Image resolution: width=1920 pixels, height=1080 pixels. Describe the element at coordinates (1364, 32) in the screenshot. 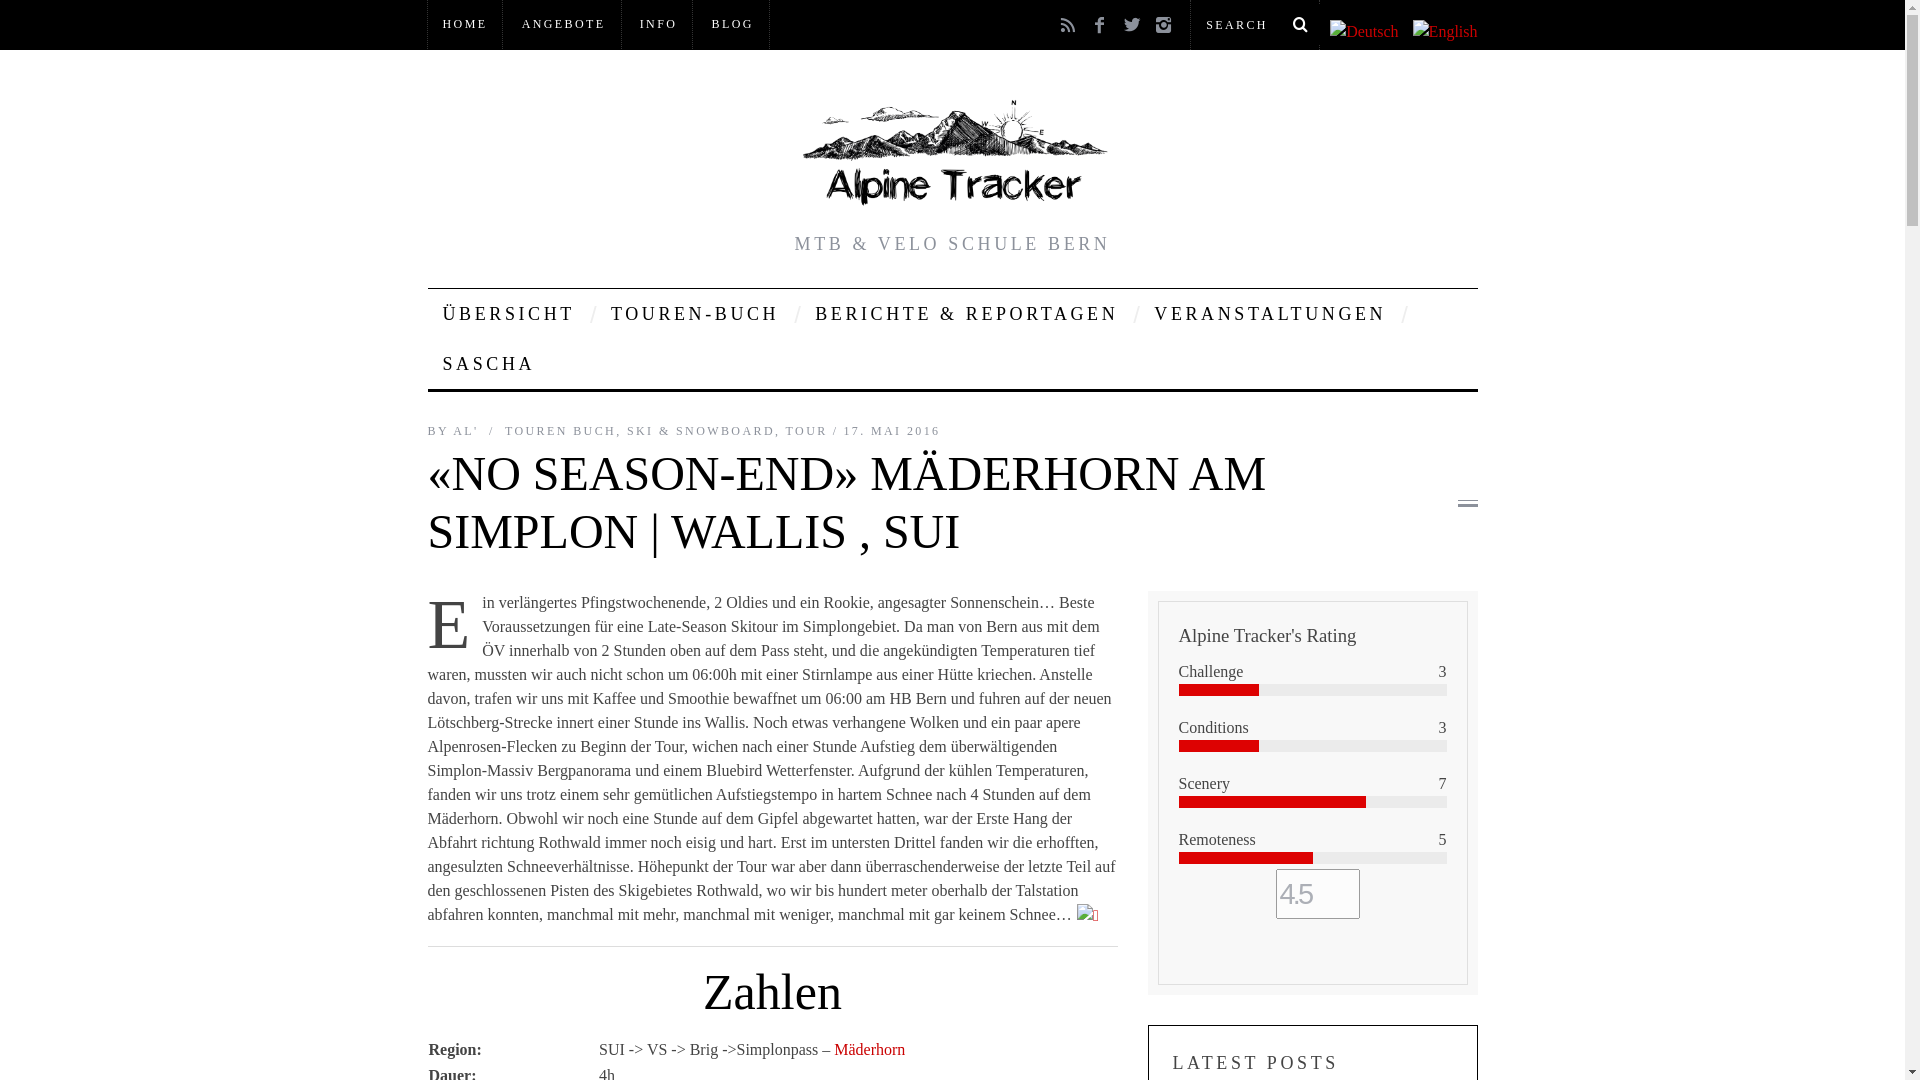

I see `Deutsch` at that location.